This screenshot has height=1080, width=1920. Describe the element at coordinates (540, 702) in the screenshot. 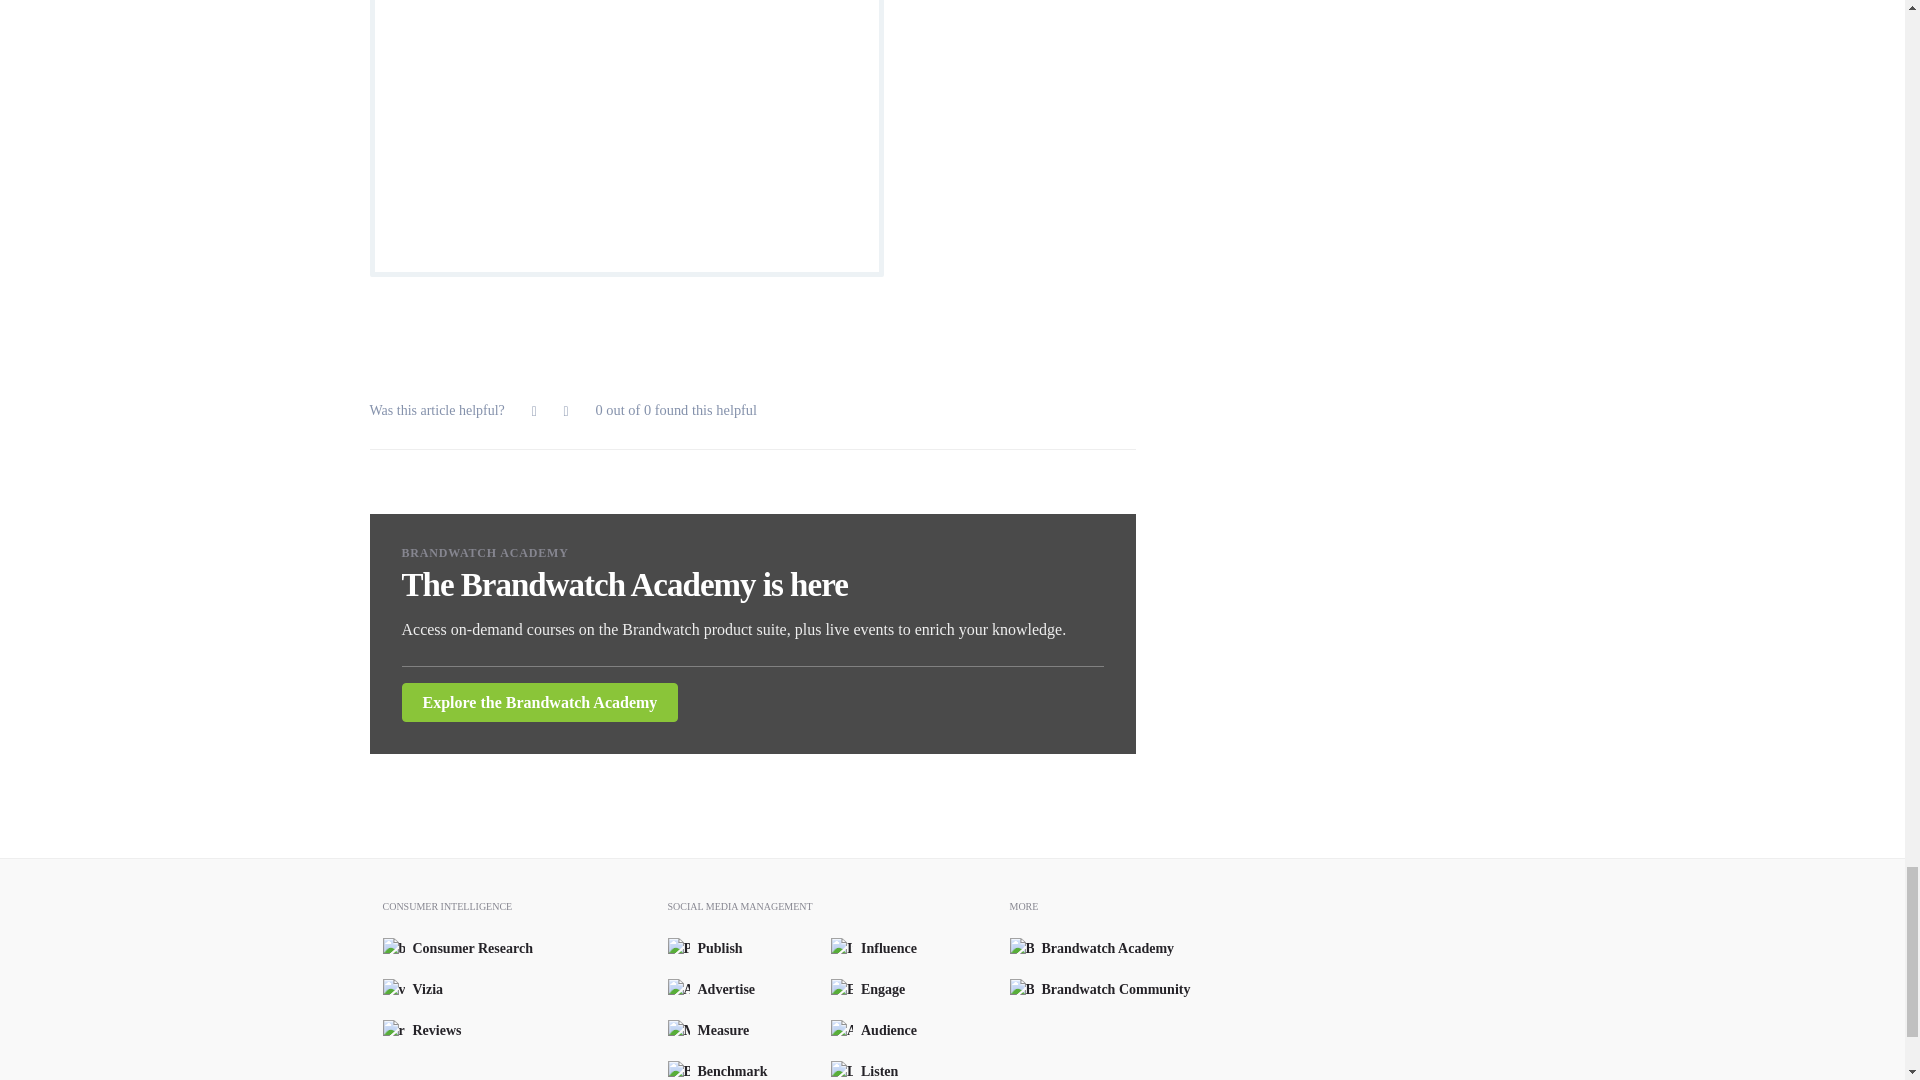

I see `Explore the Brandwatch Academy` at that location.